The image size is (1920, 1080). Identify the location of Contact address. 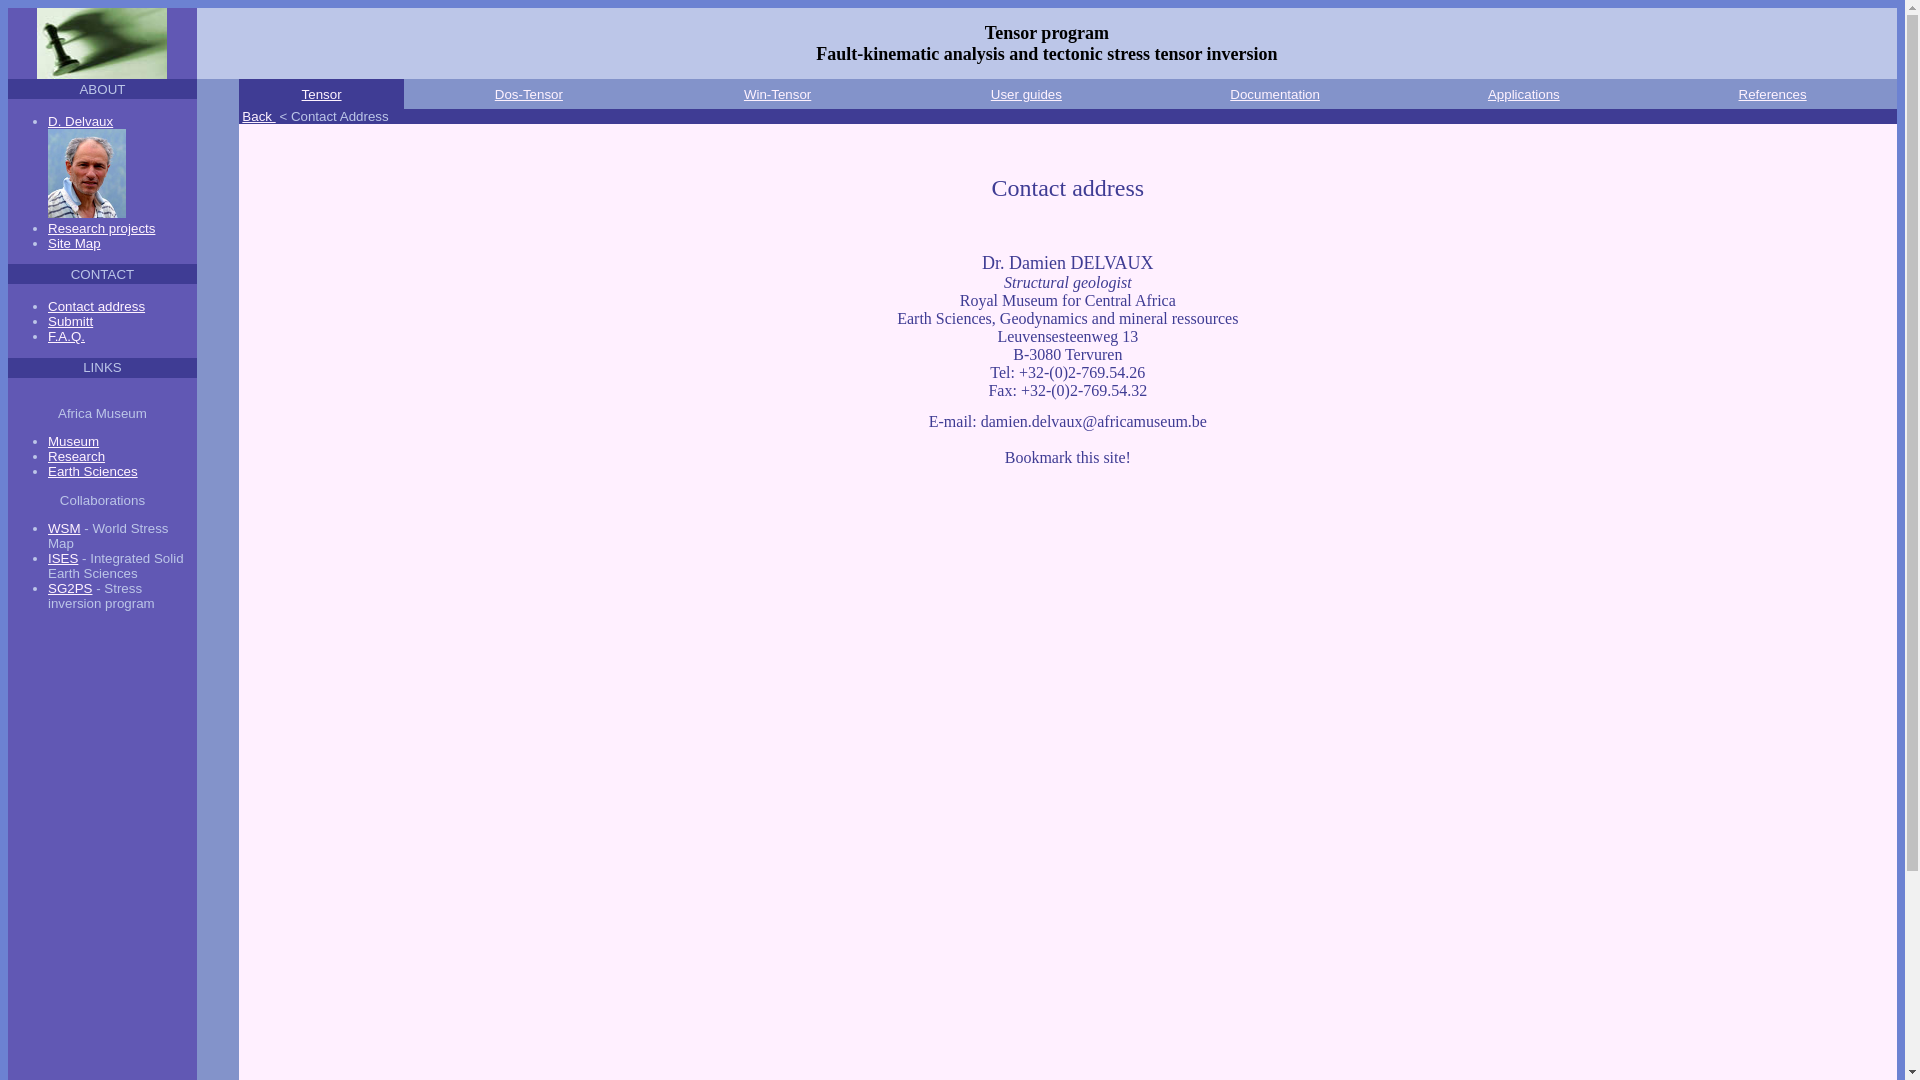
(96, 306).